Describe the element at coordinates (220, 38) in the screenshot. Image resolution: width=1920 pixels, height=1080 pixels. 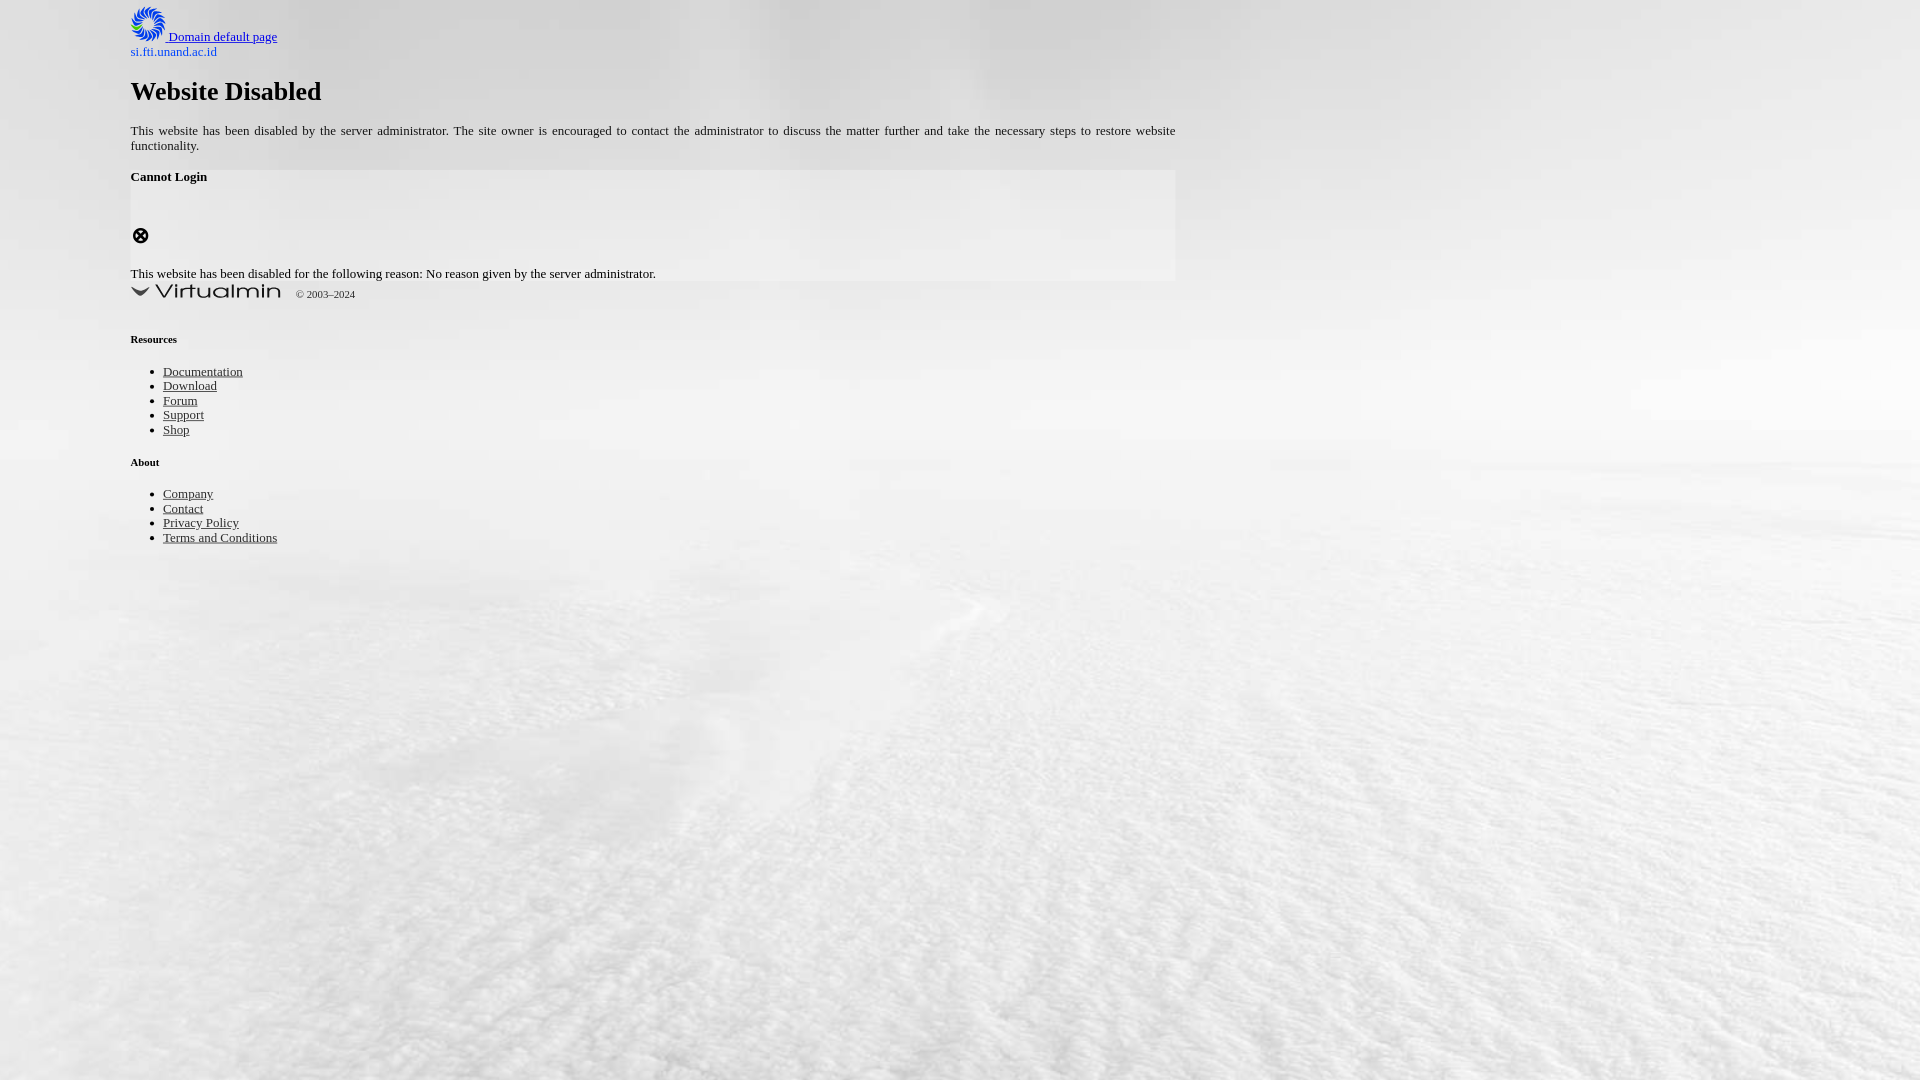
I see `Domain default page` at that location.